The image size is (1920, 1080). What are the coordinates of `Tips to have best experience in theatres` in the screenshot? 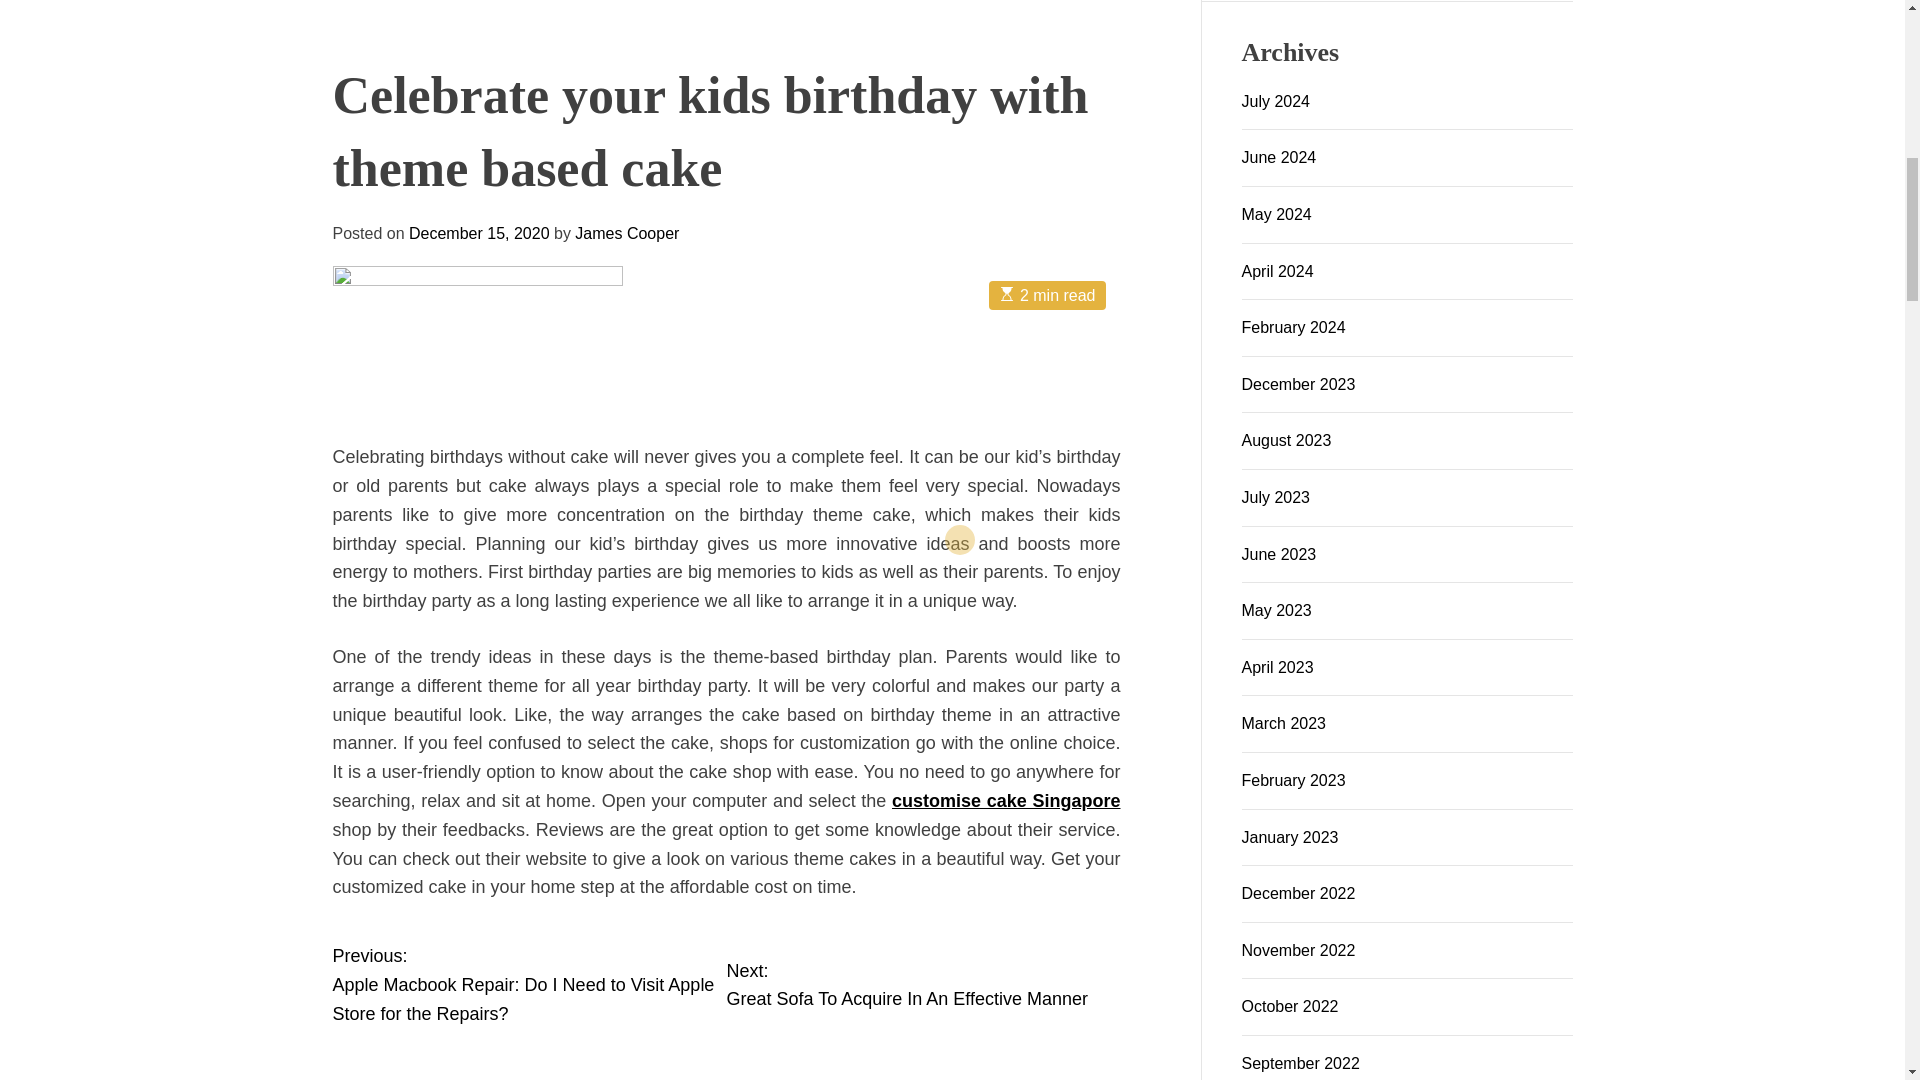 It's located at (995, 644).